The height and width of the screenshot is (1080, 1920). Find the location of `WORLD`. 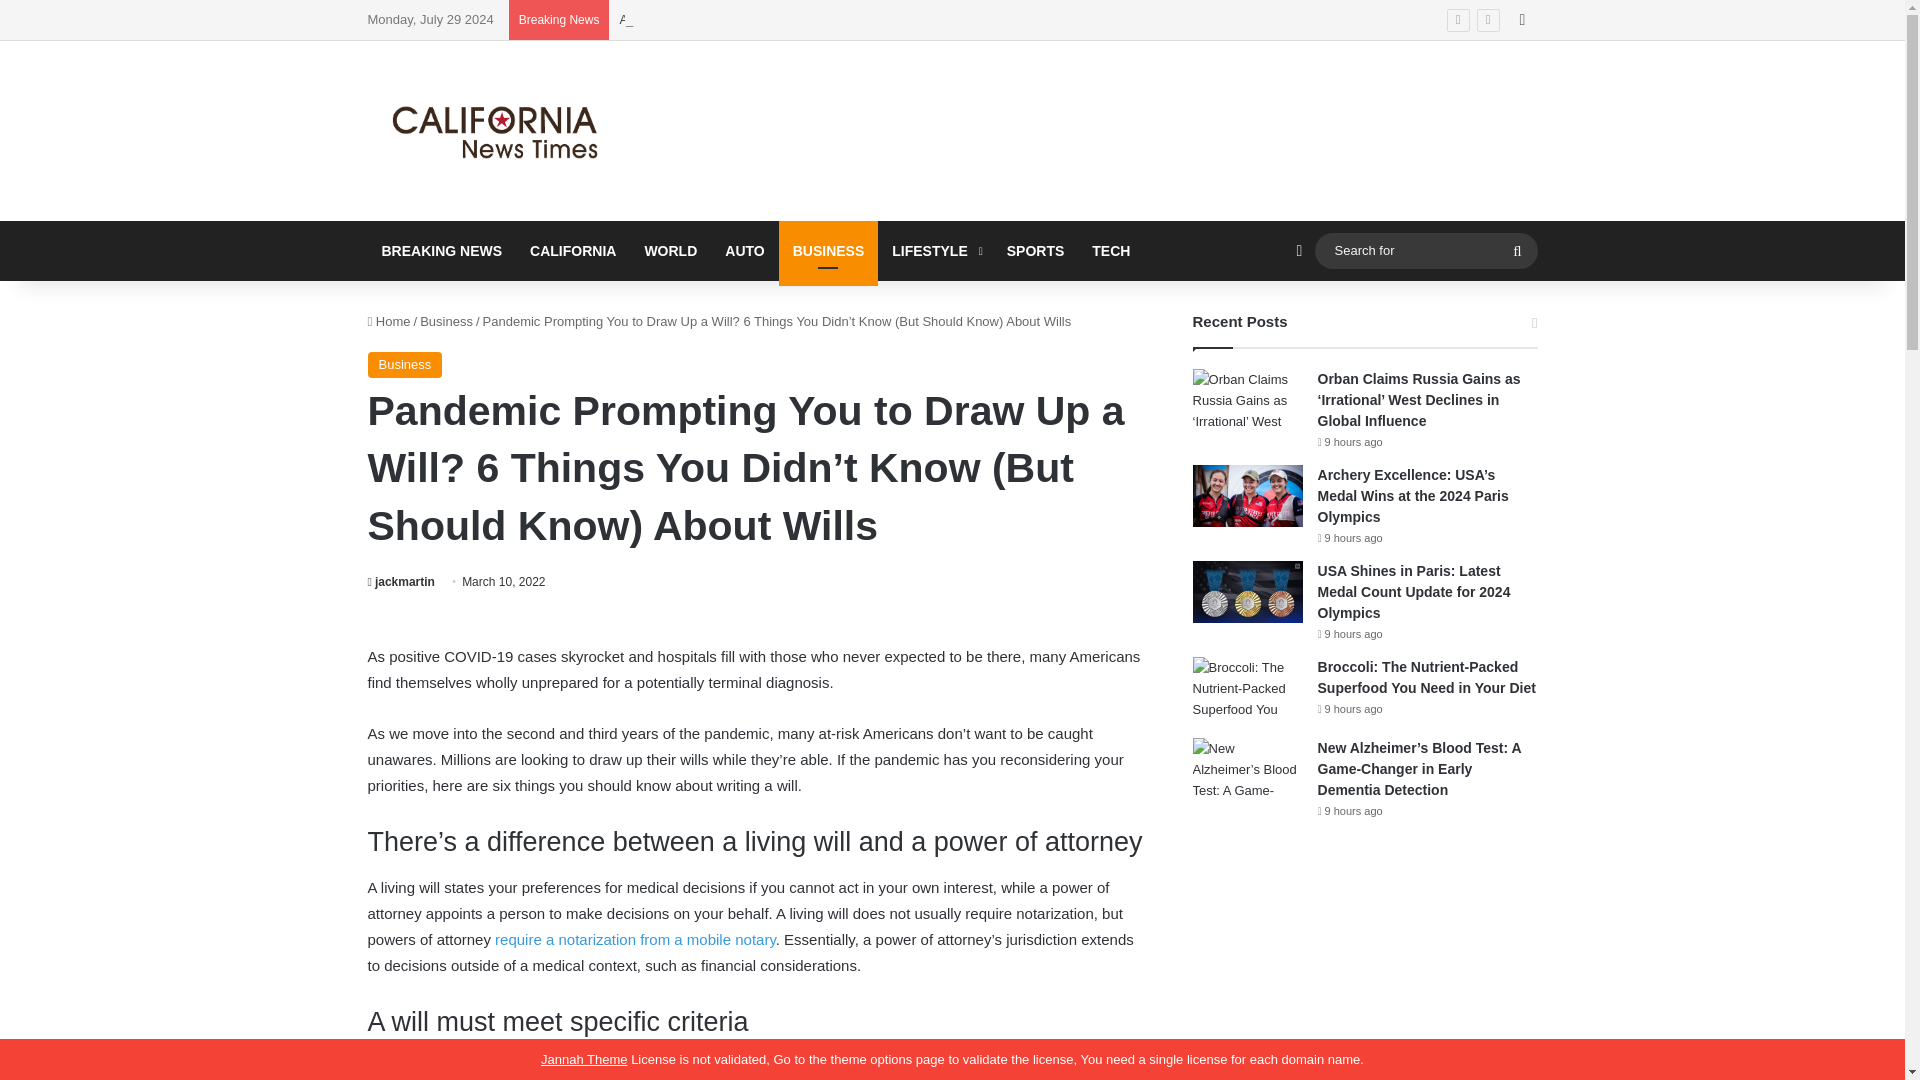

WORLD is located at coordinates (670, 250).